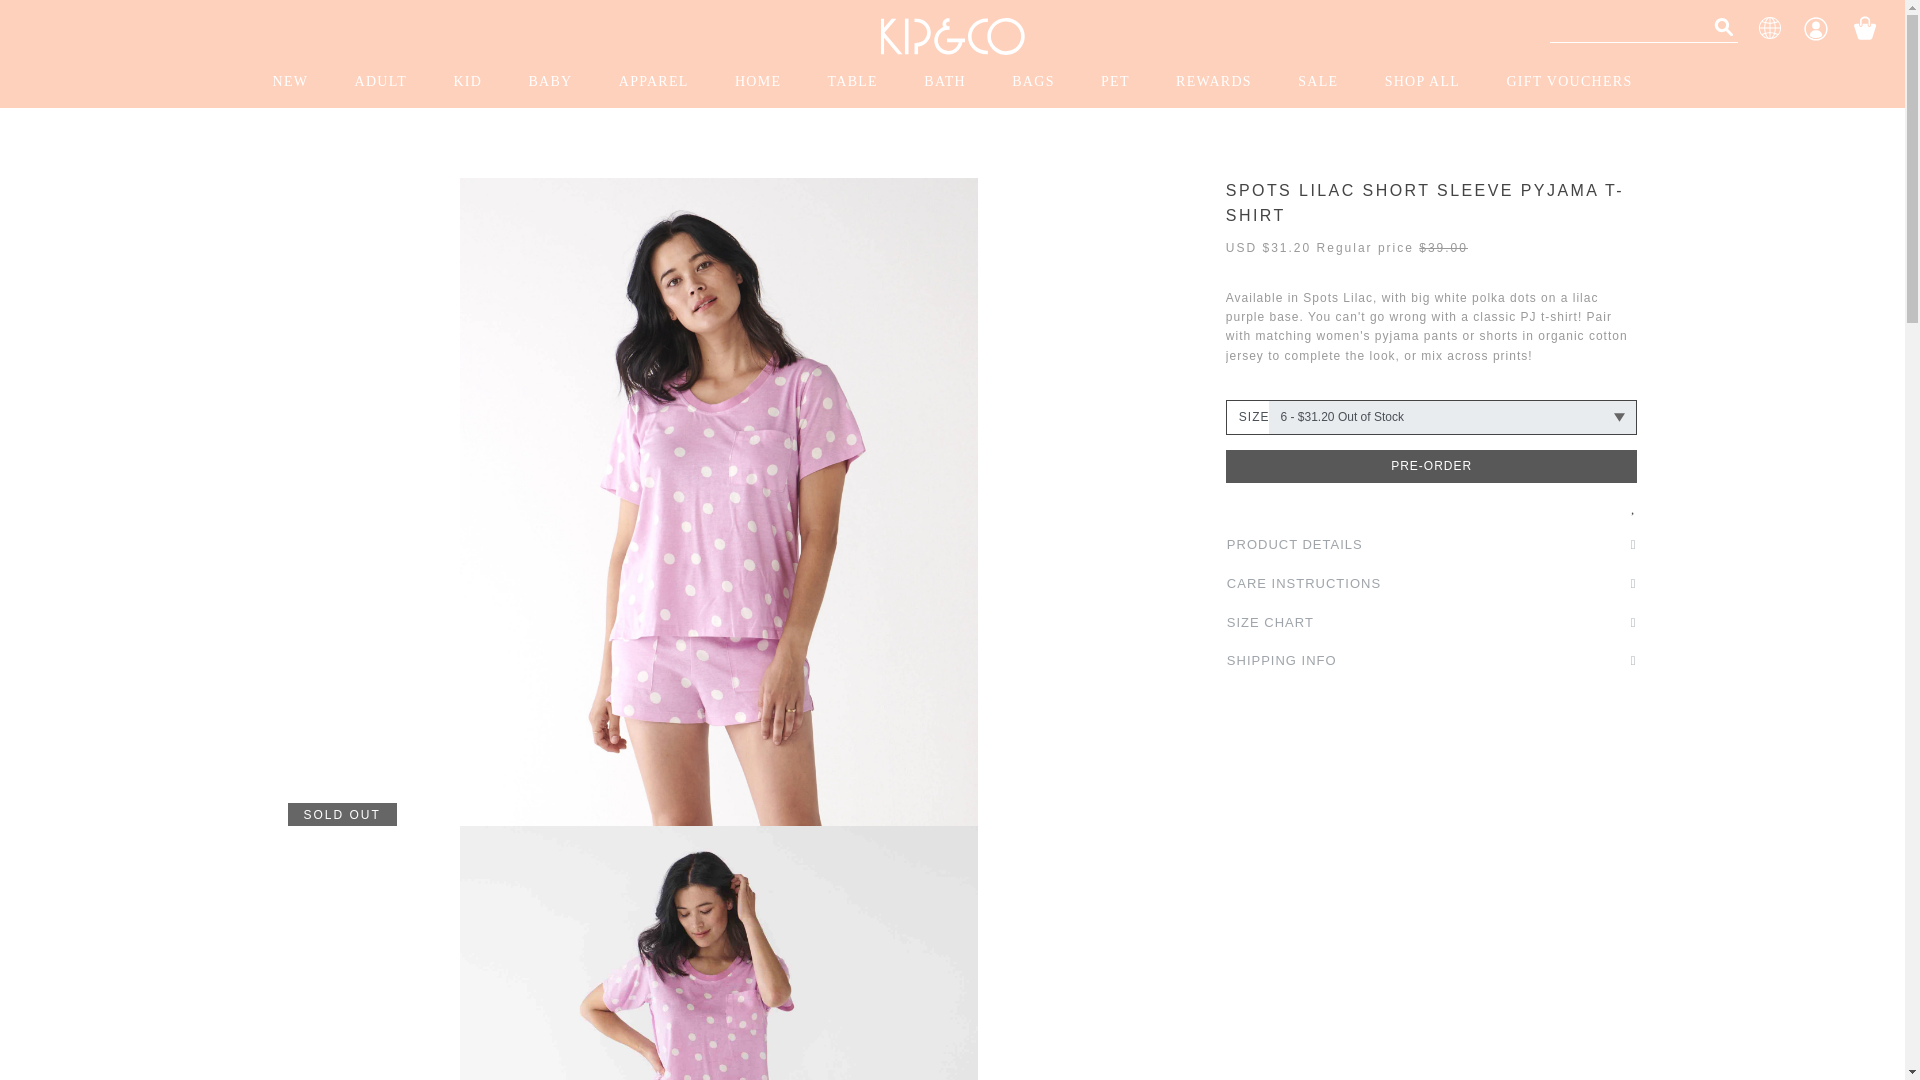 Image resolution: width=1920 pixels, height=1080 pixels. What do you see at coordinates (654, 82) in the screenshot?
I see `APPAREL` at bounding box center [654, 82].